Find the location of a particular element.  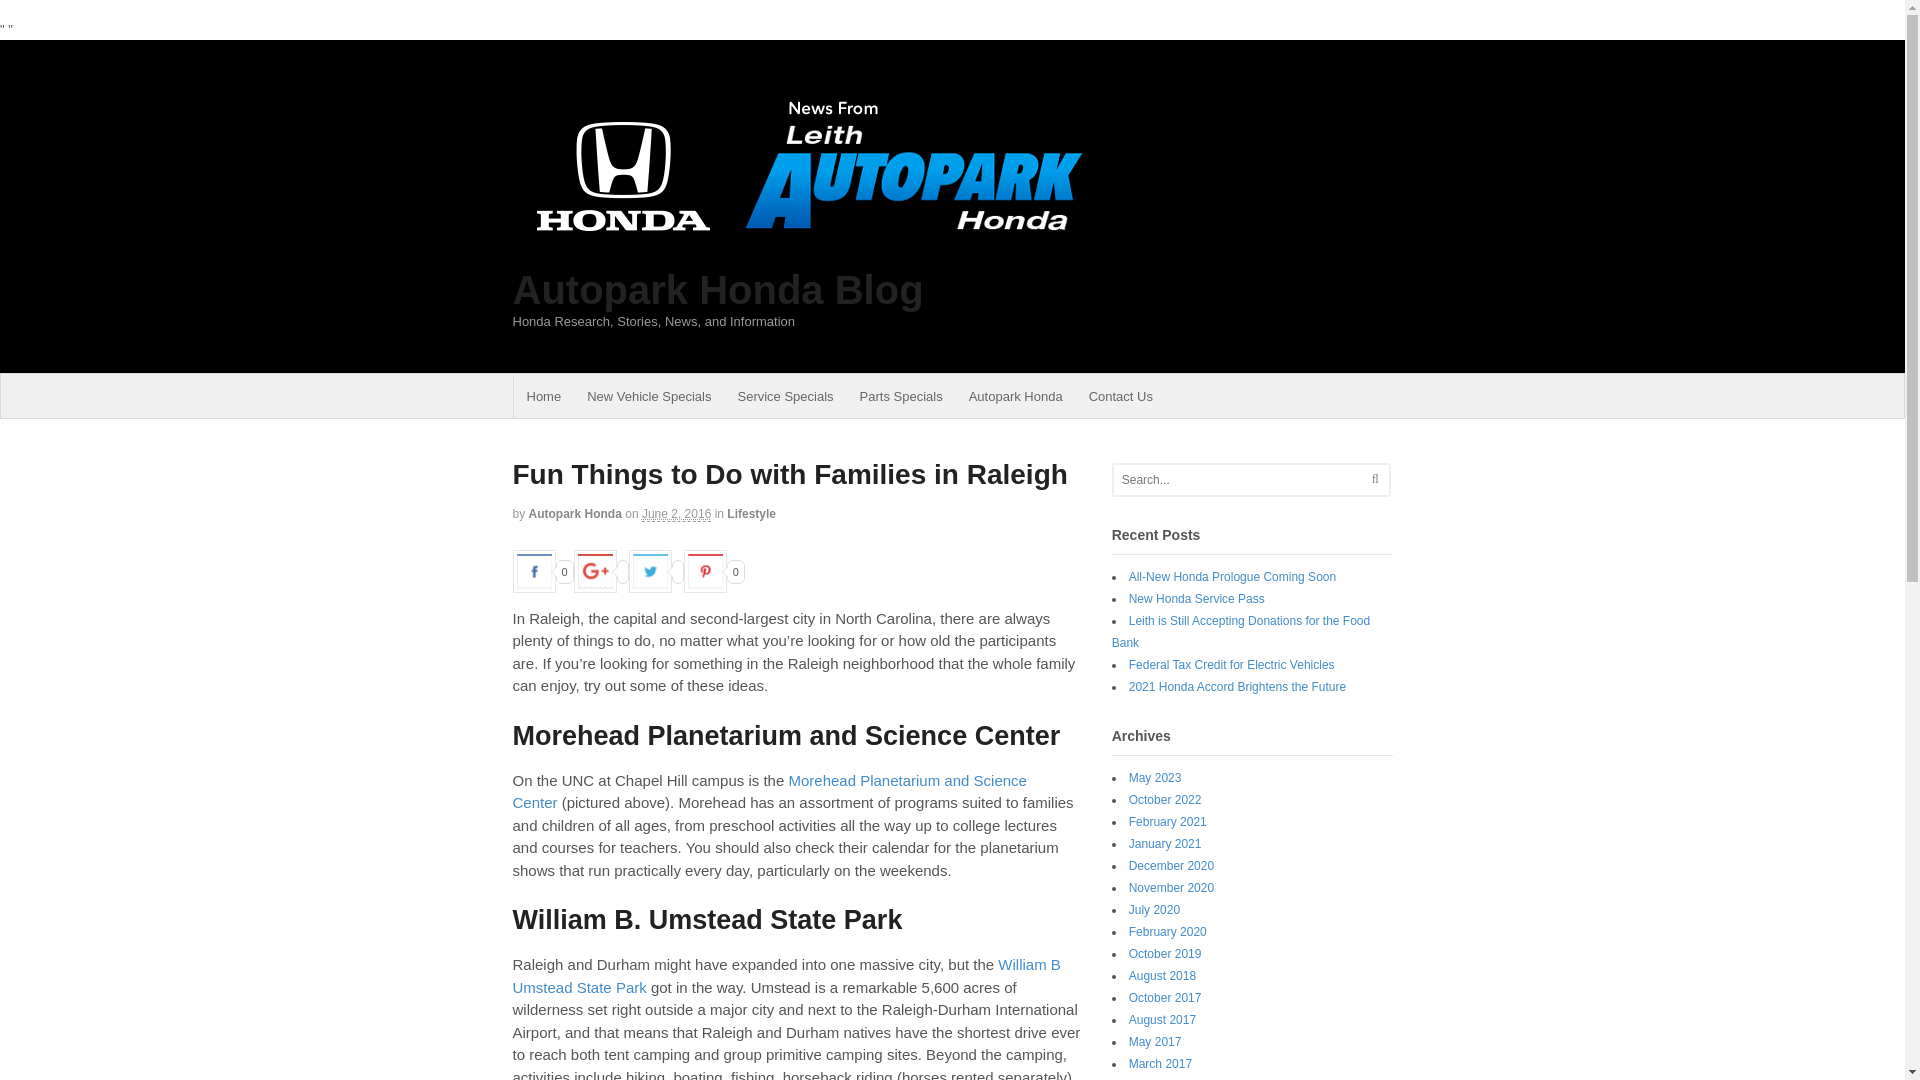

Posts by Autopark Honda is located at coordinates (576, 513).